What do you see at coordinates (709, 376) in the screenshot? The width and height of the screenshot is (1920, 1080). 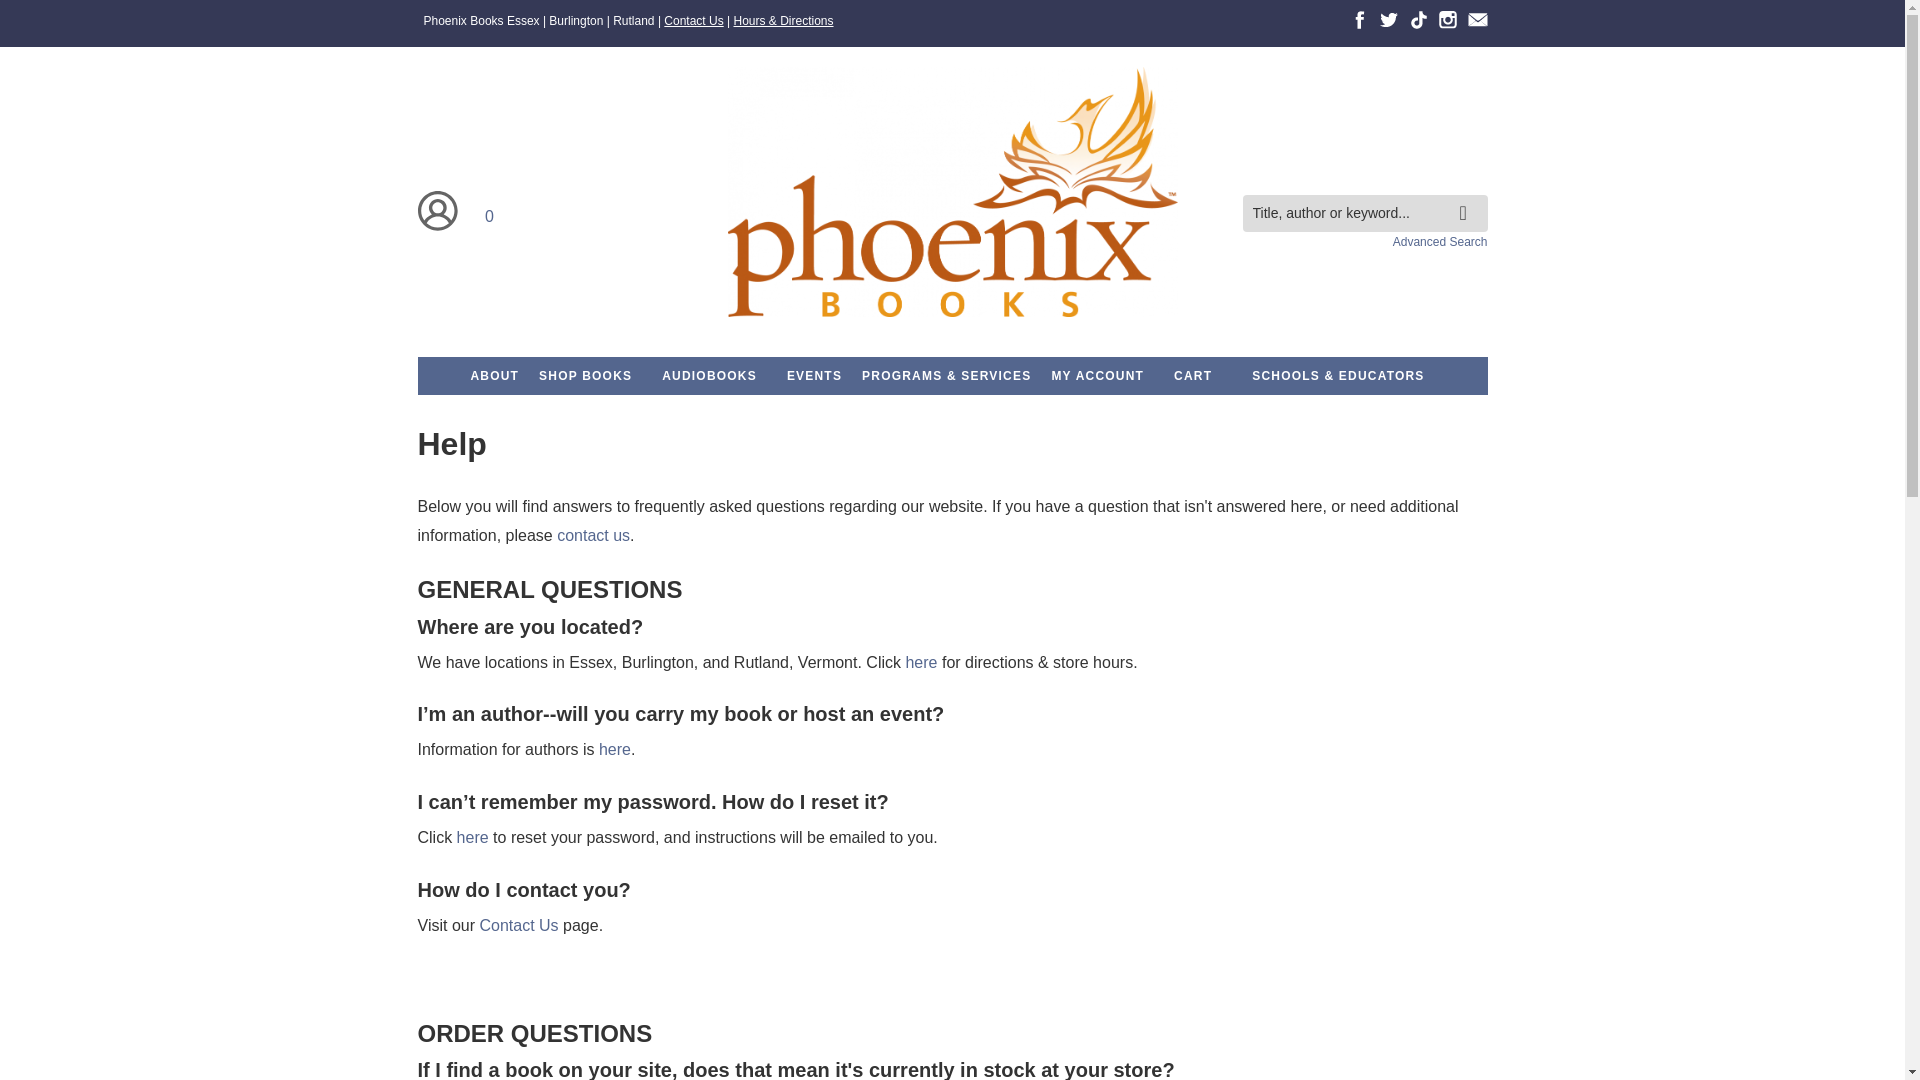 I see `Digital Audio with Libro.fm` at bounding box center [709, 376].